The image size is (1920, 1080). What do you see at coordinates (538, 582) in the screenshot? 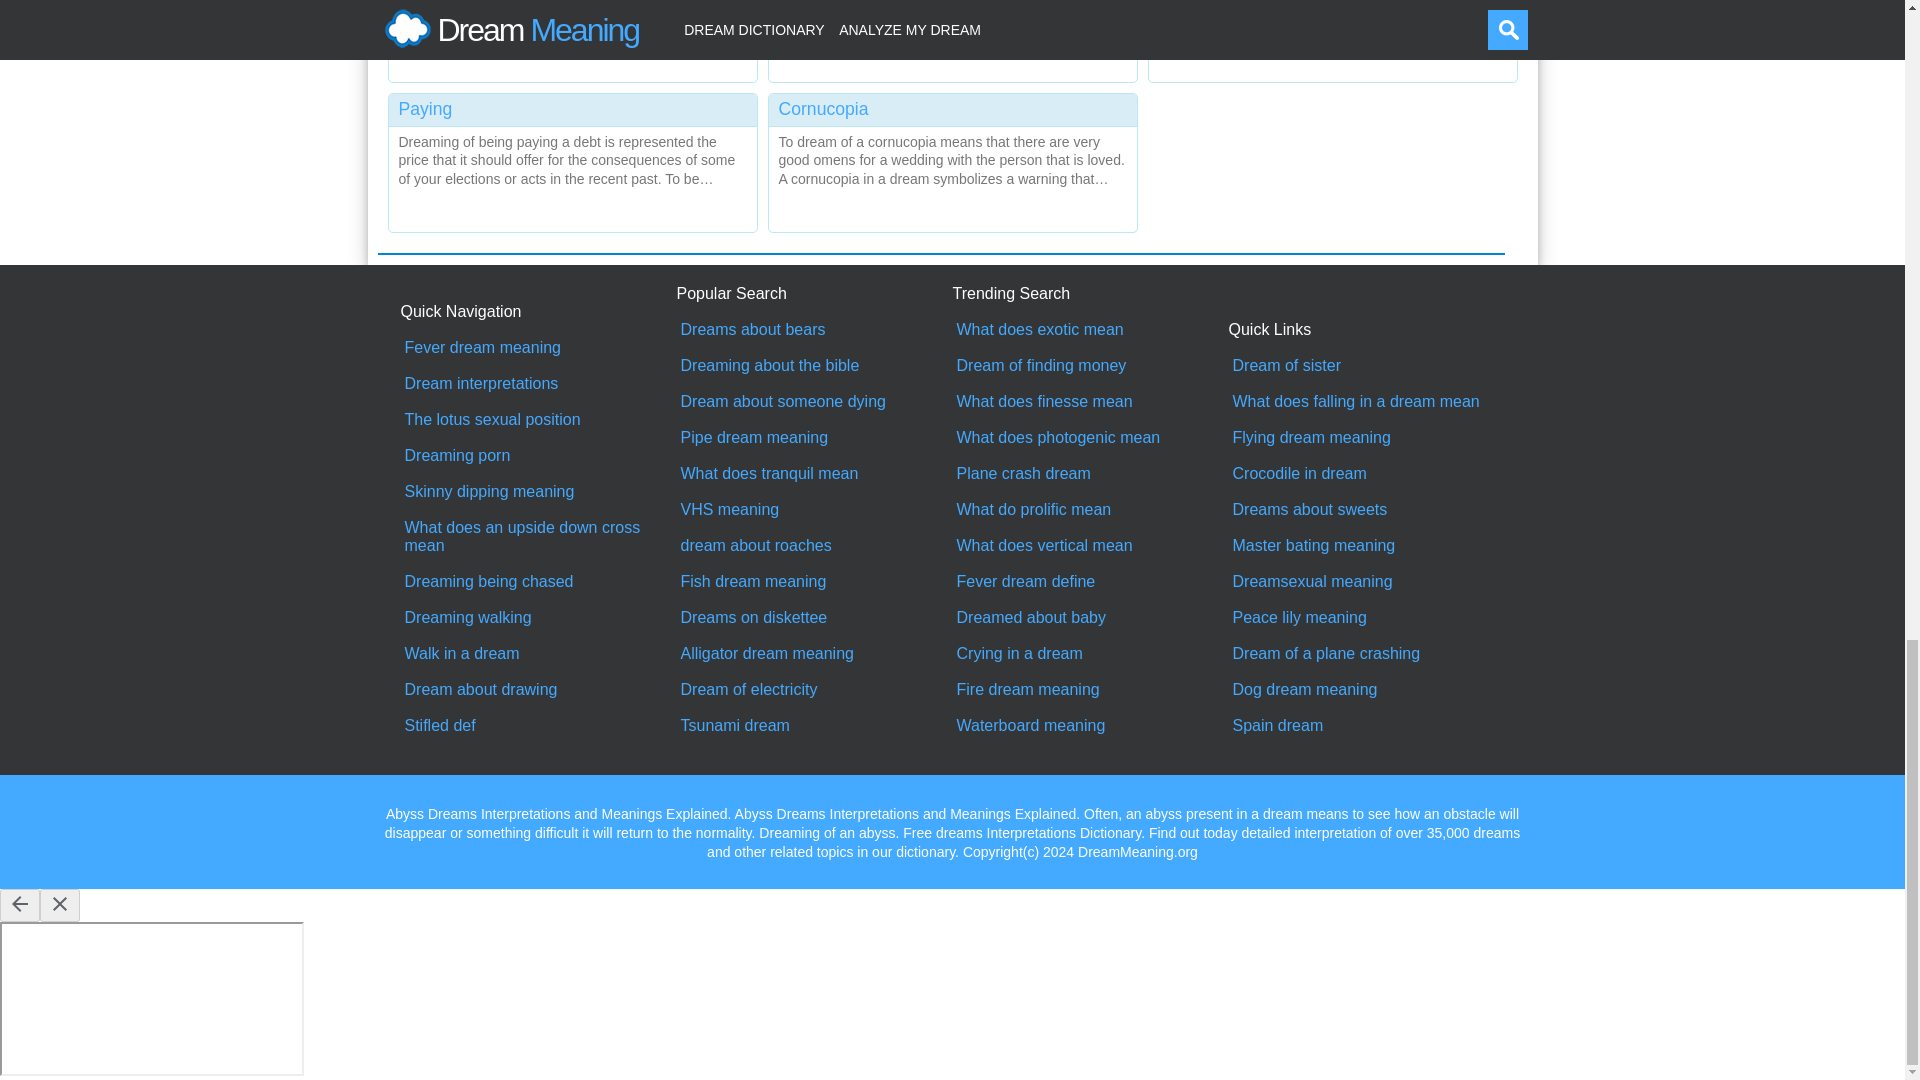
I see `Dreaming being chased` at bounding box center [538, 582].